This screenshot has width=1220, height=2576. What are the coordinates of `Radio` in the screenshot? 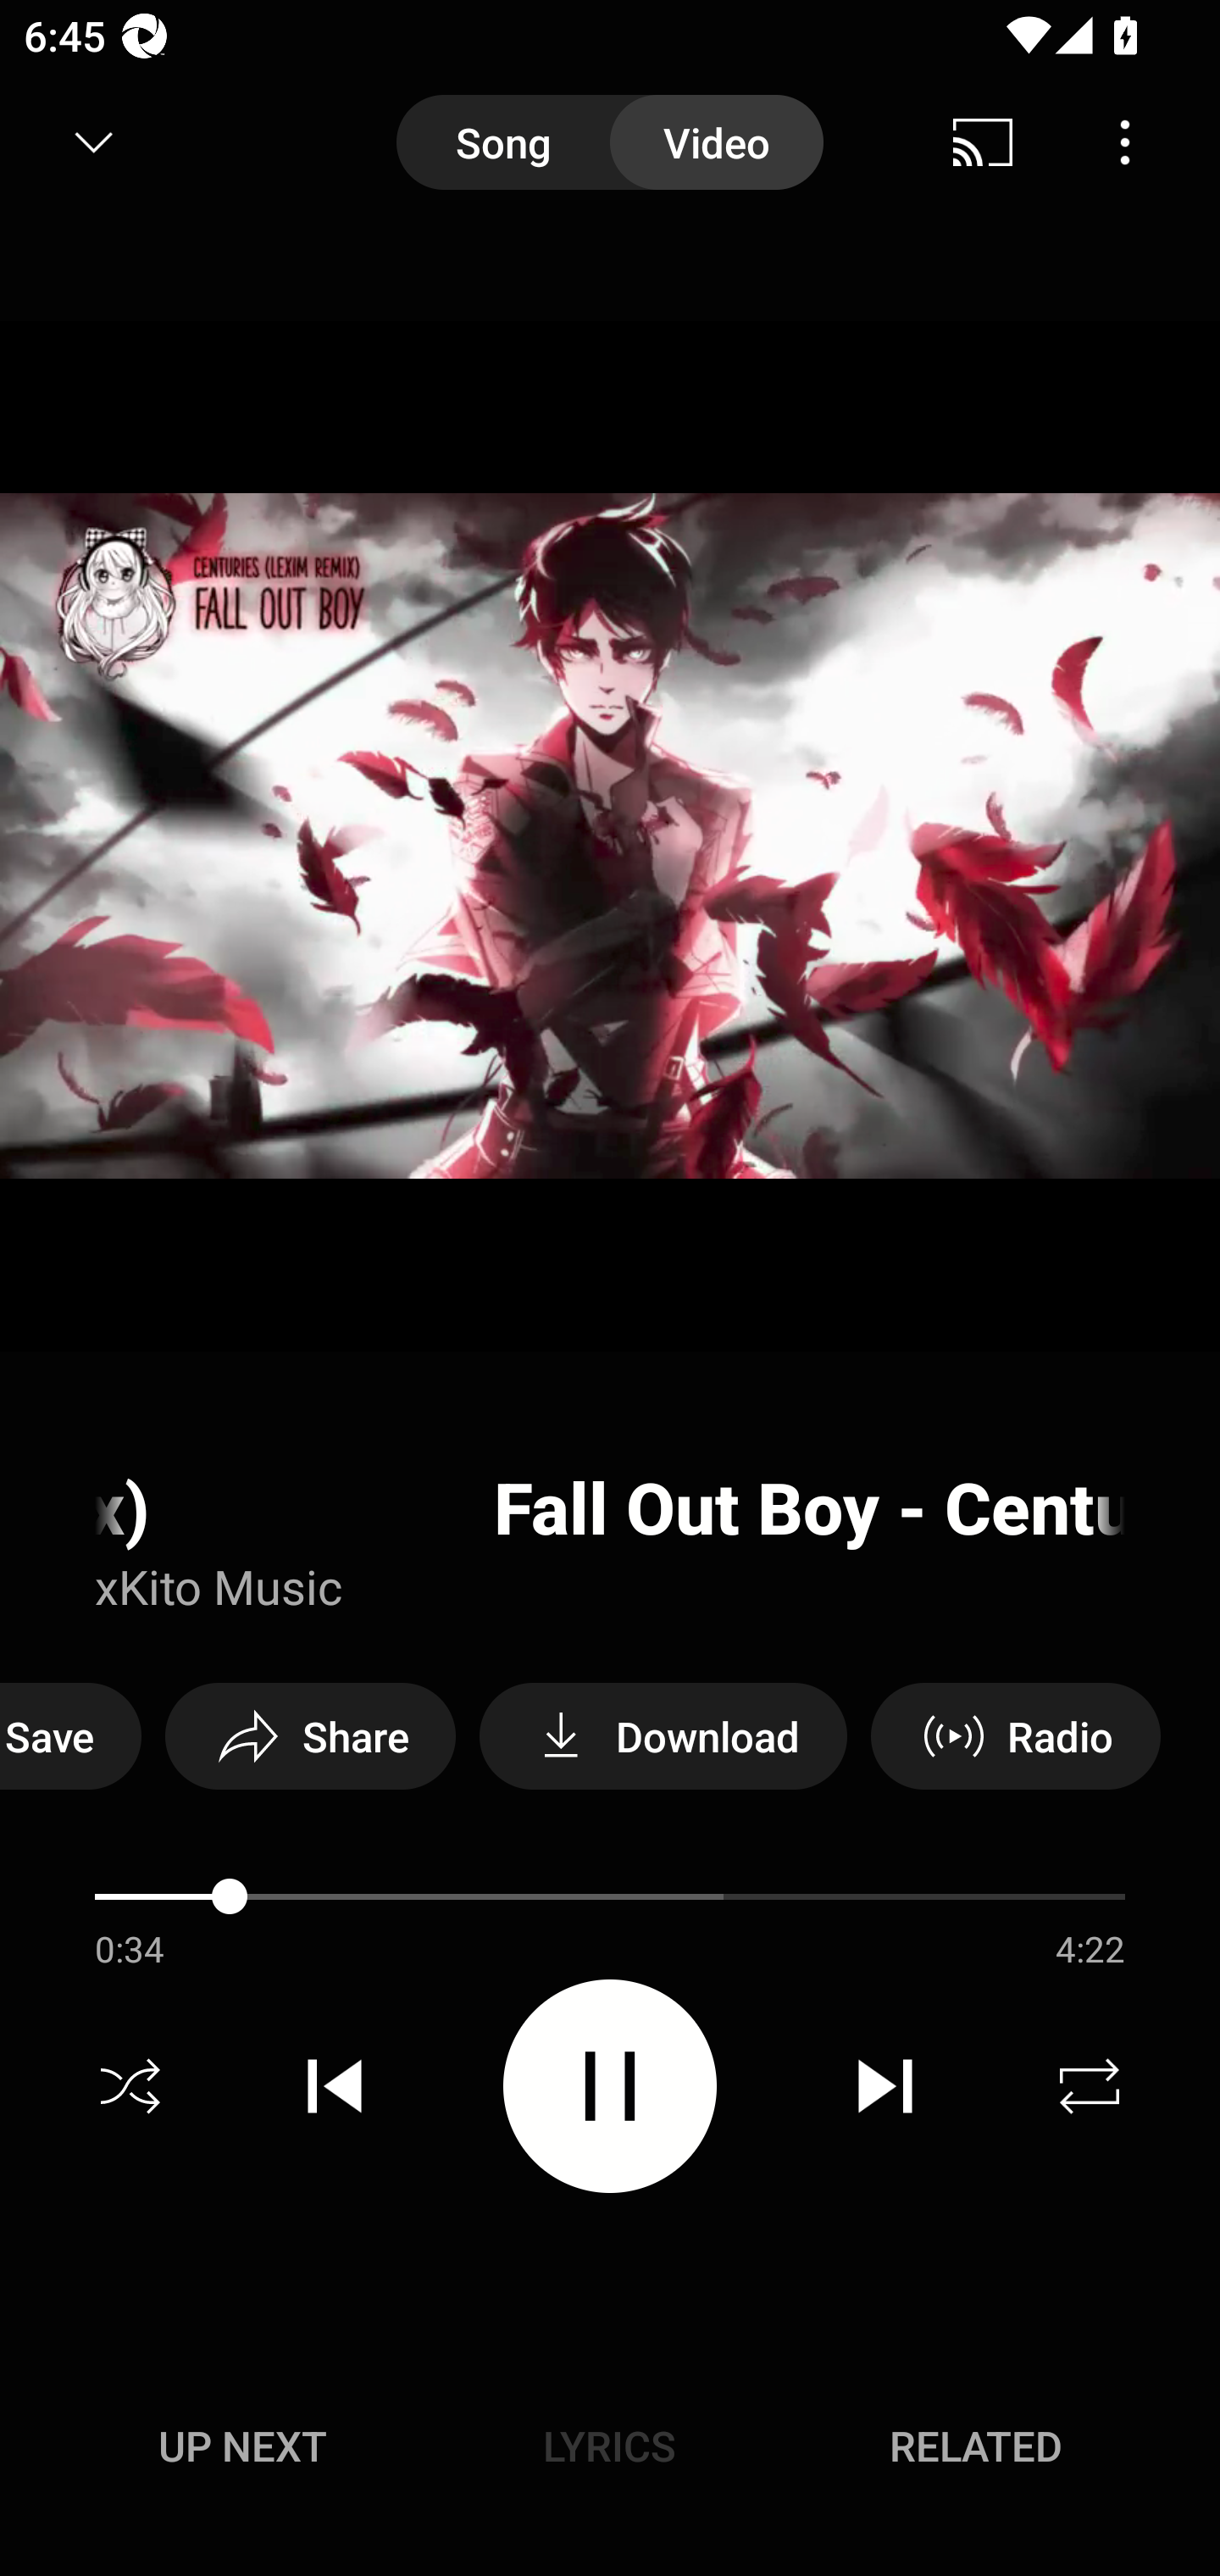 It's located at (1015, 1735).